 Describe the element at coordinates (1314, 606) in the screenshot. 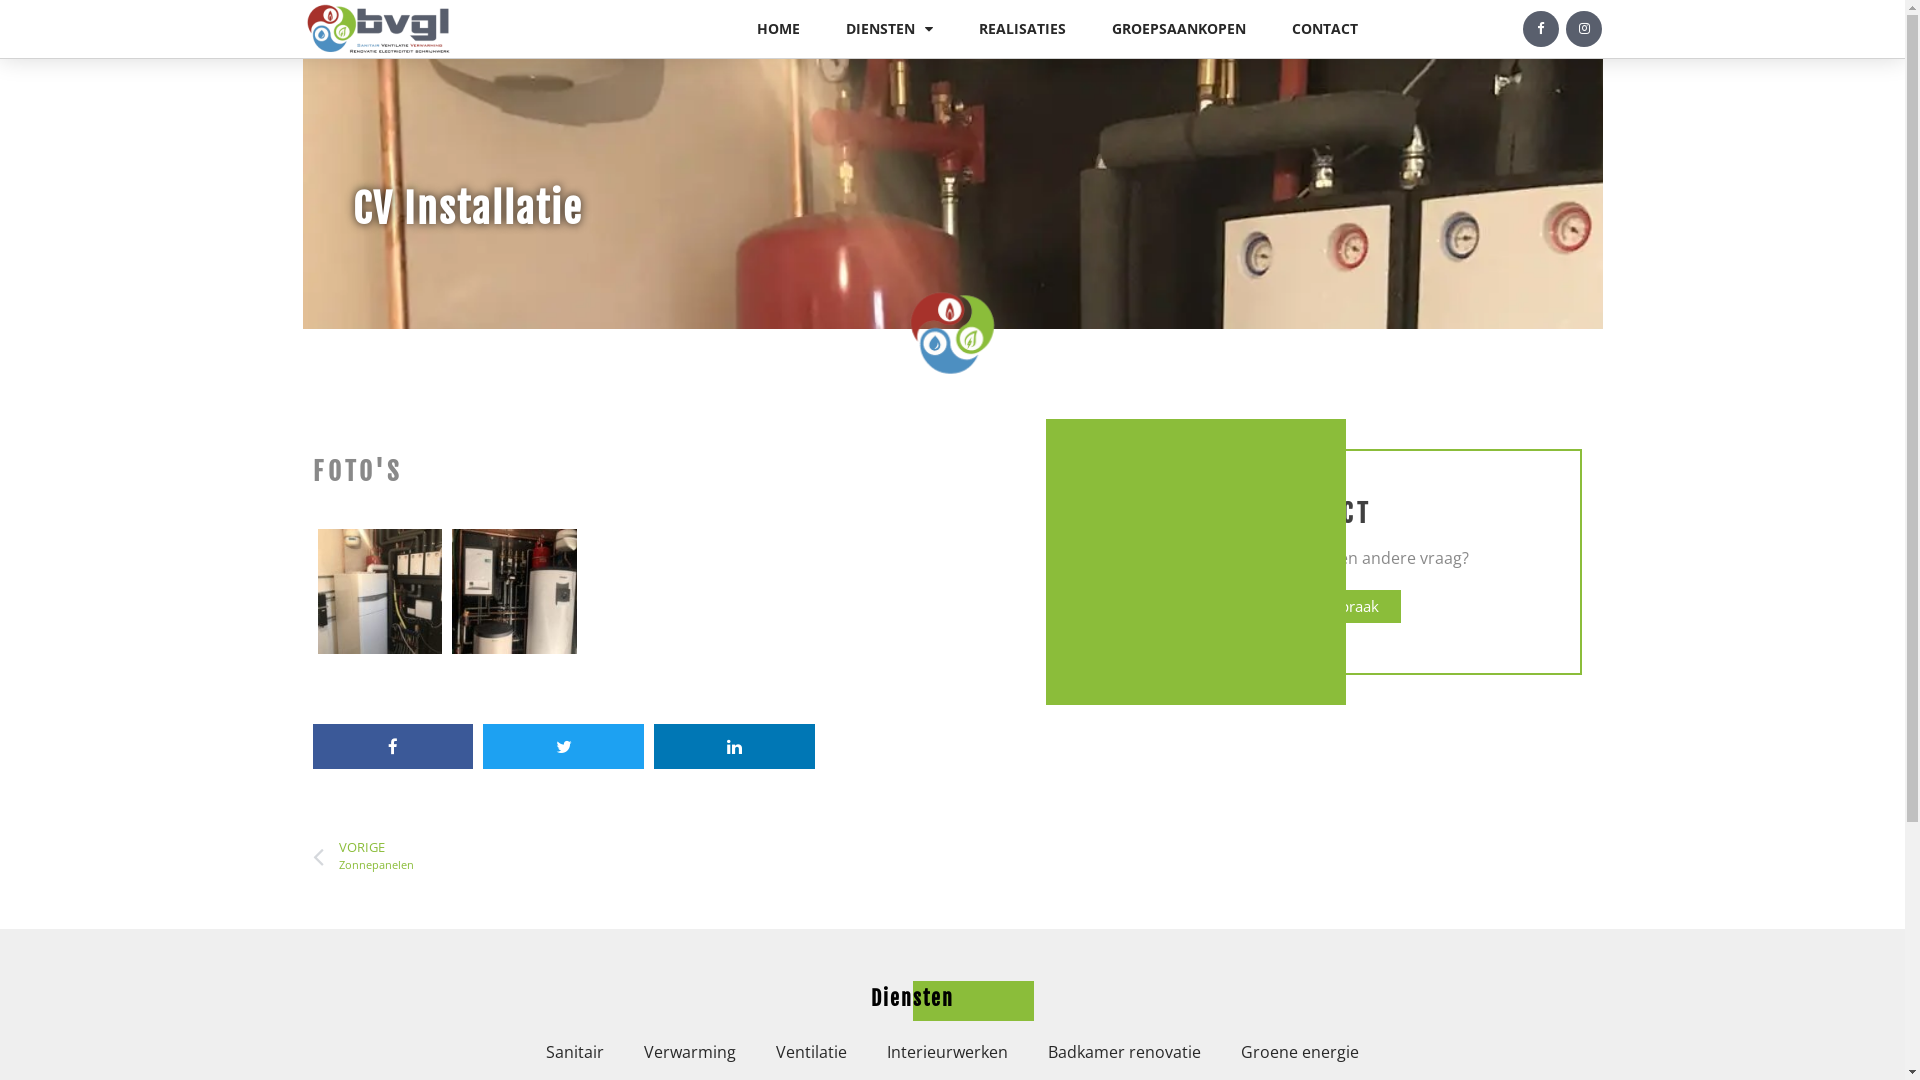

I see `Maak een afspraak` at that location.